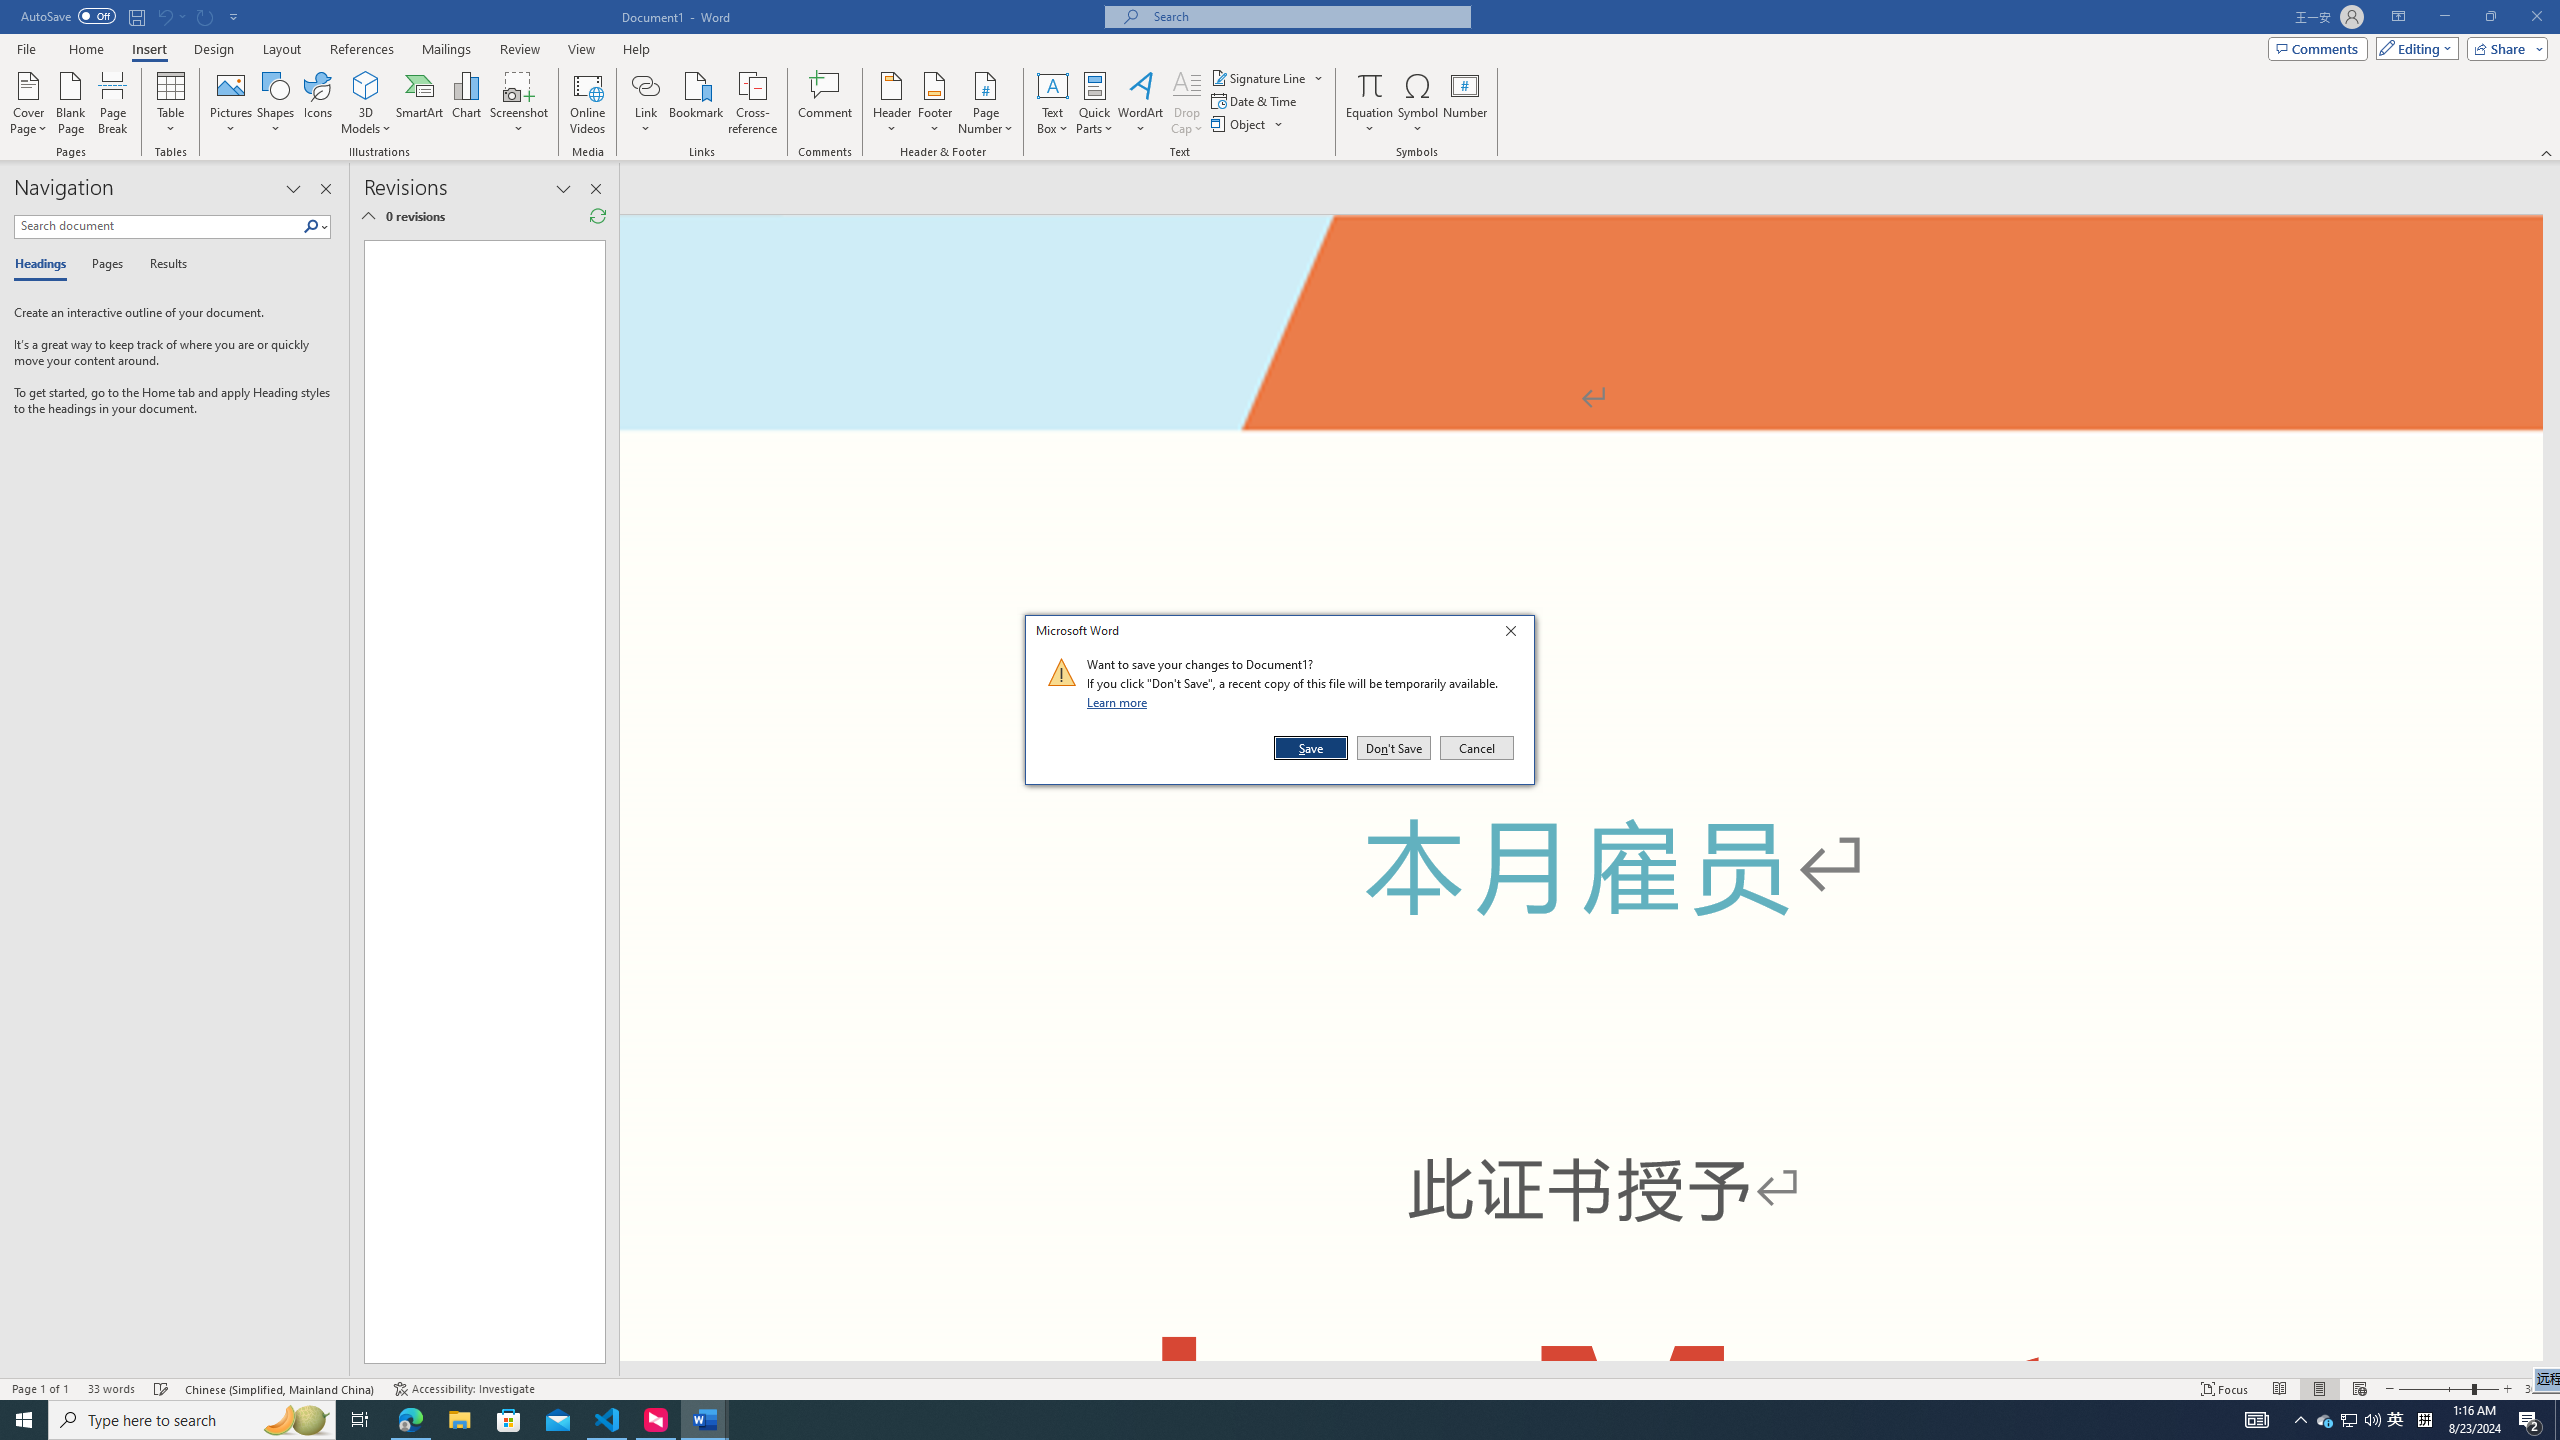 This screenshot has width=2560, height=1440. What do you see at coordinates (2256, 1420) in the screenshot?
I see `Page Break` at bounding box center [2256, 1420].